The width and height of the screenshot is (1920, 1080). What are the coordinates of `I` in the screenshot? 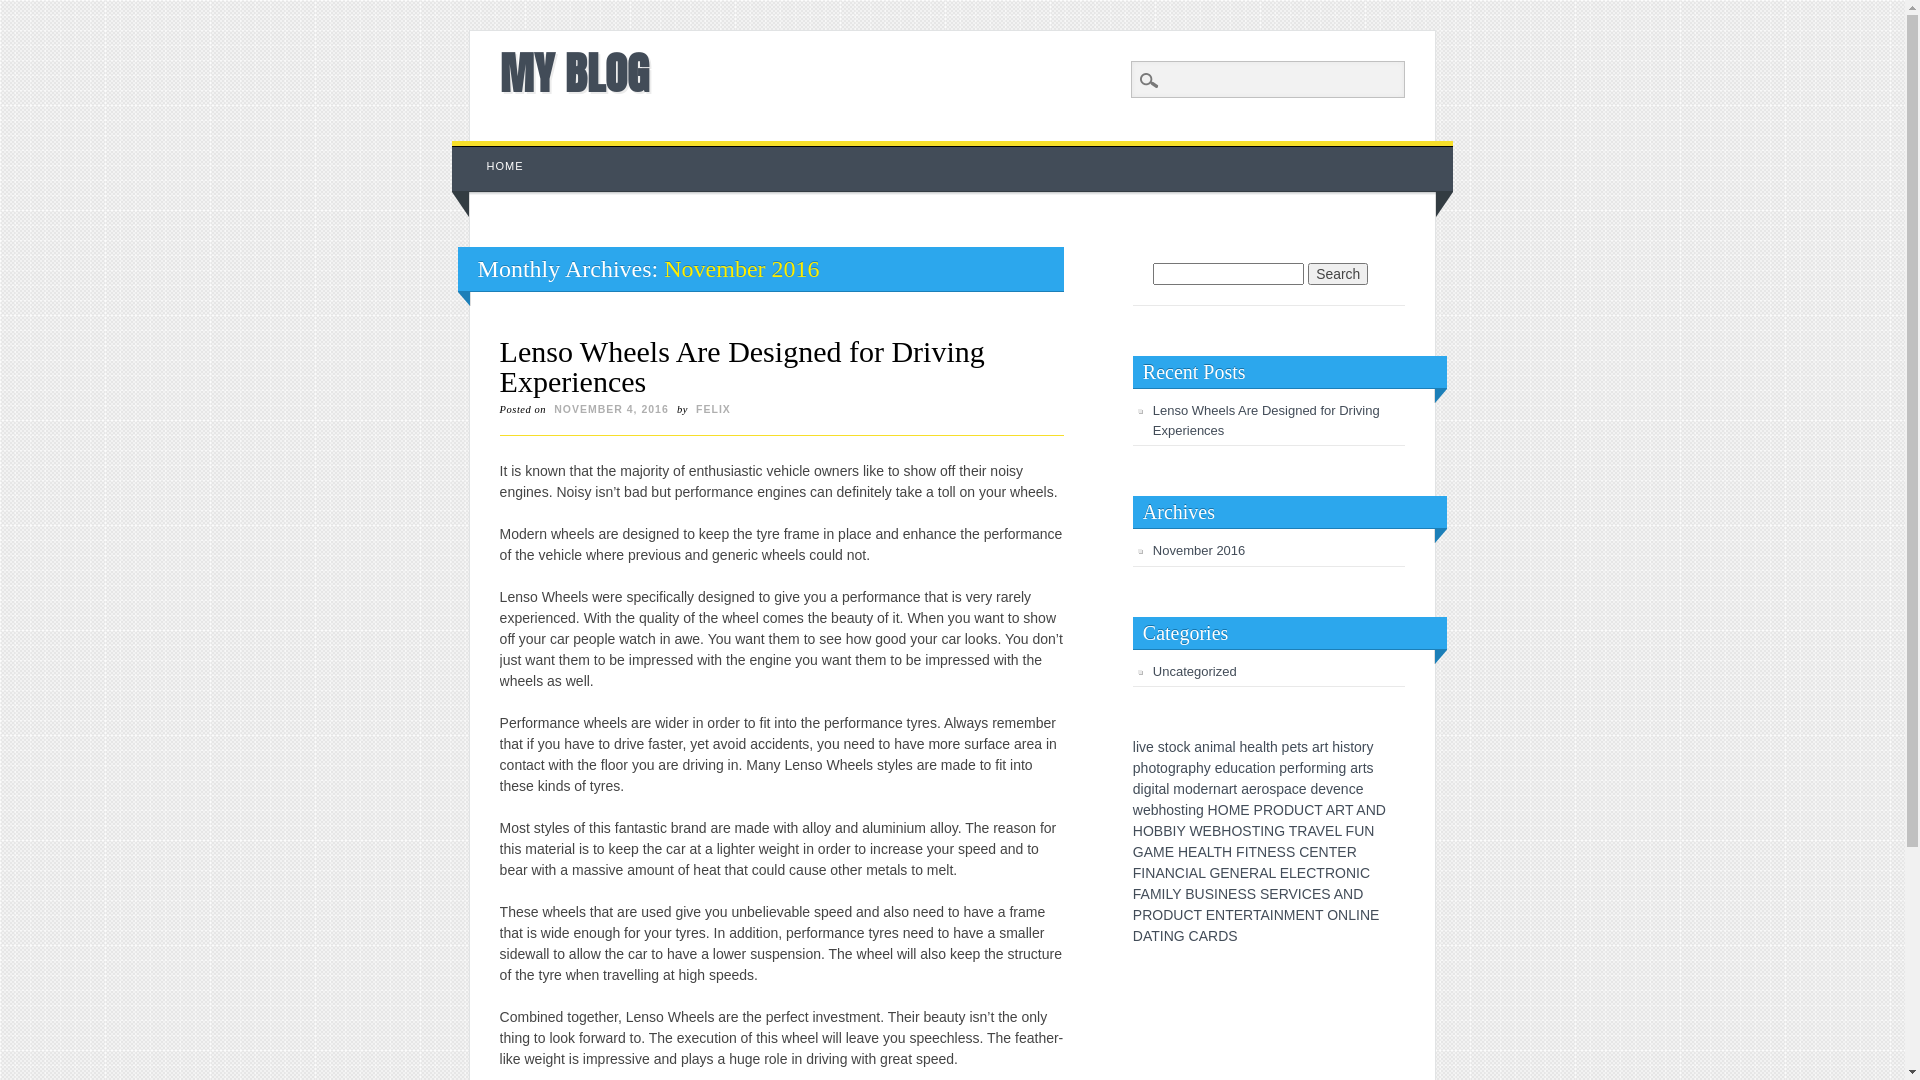 It's located at (1300, 894).